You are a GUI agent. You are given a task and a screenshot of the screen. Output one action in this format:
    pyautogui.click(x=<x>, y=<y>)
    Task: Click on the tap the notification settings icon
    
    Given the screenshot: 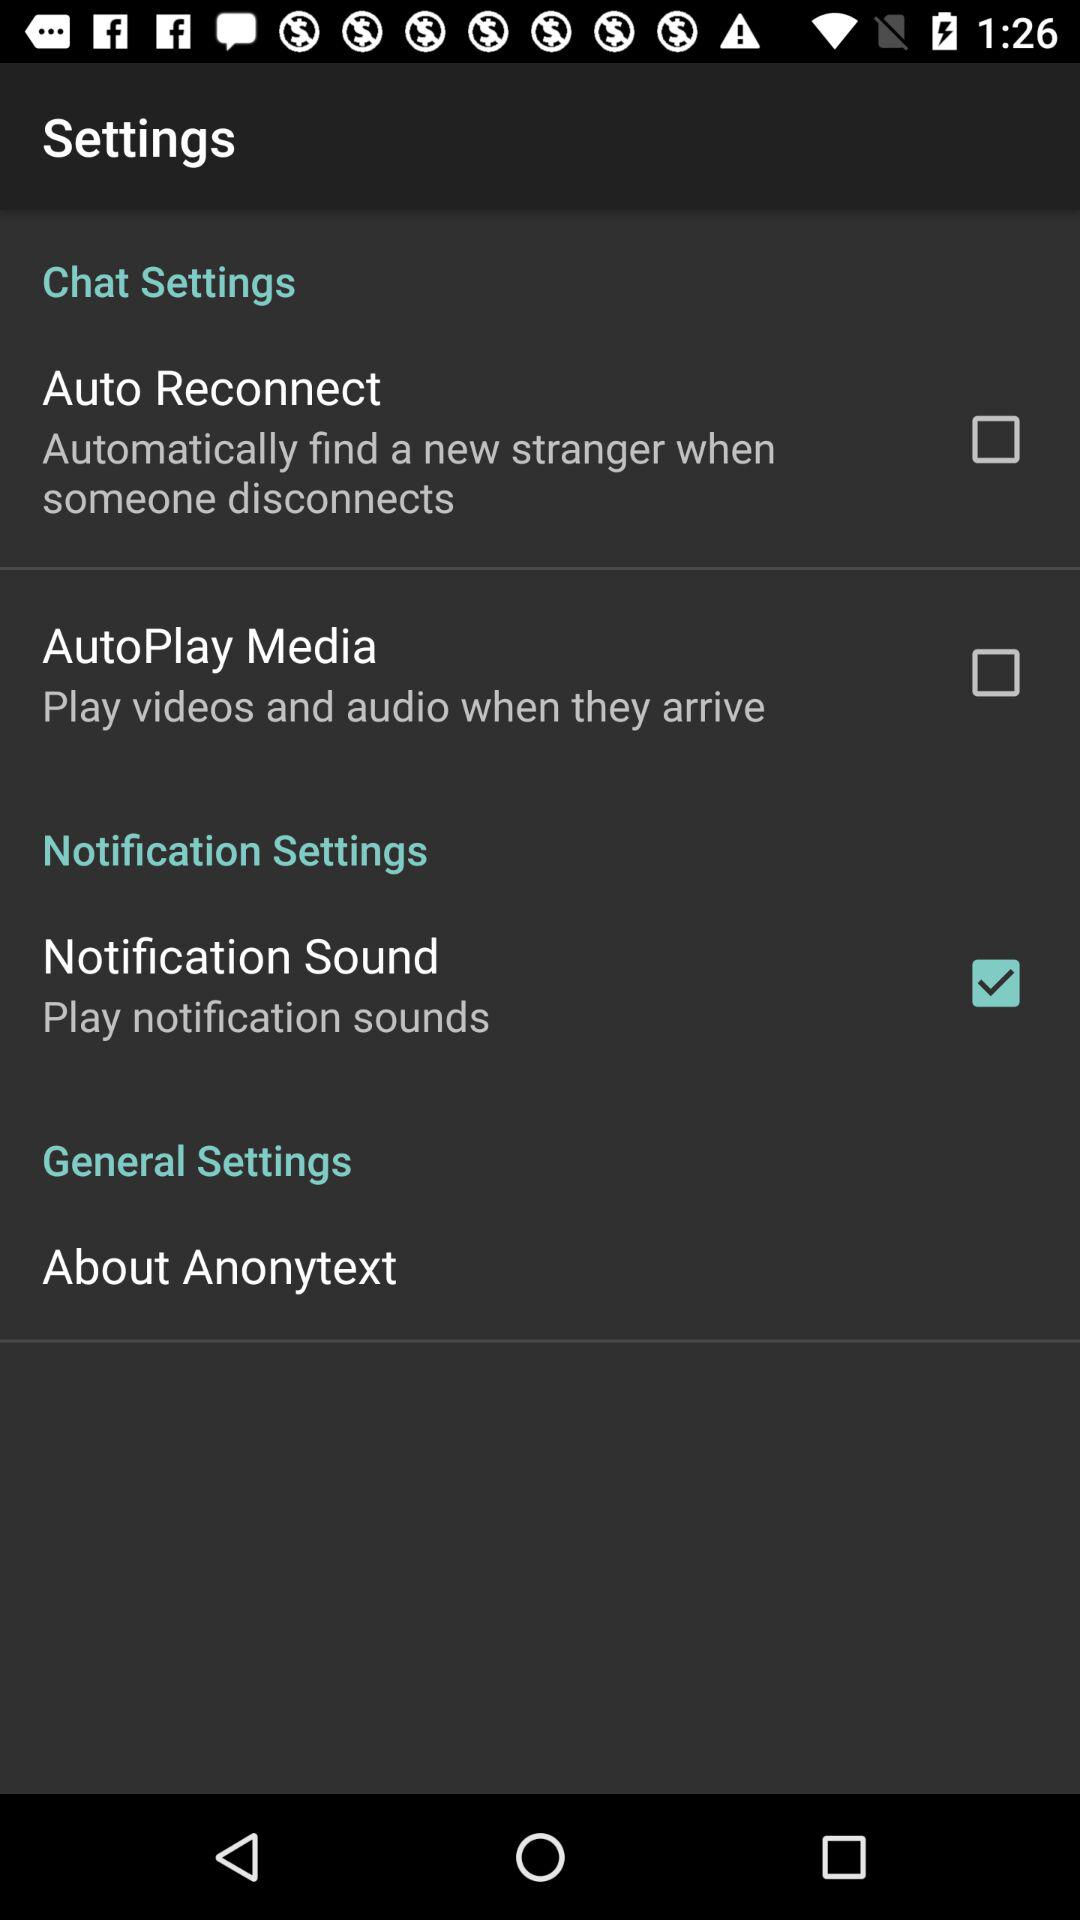 What is the action you would take?
    pyautogui.click(x=540, y=828)
    